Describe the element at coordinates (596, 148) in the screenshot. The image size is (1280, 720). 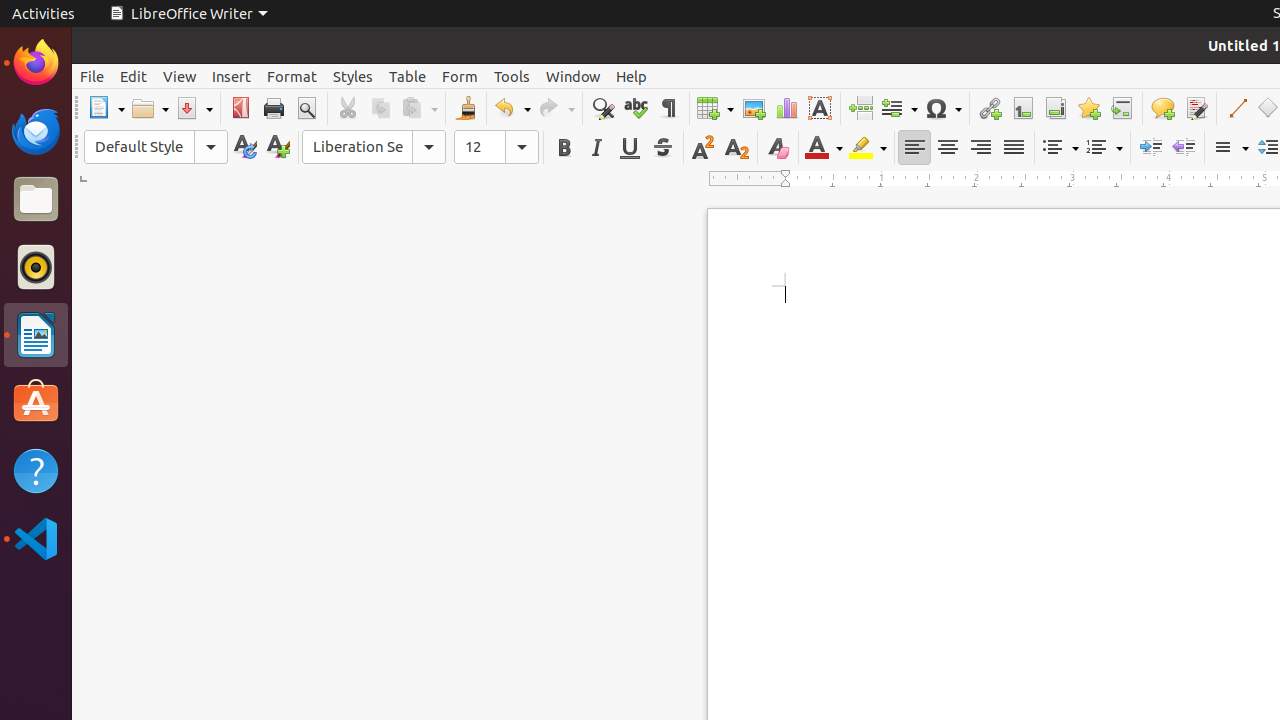
I see `Italic` at that location.